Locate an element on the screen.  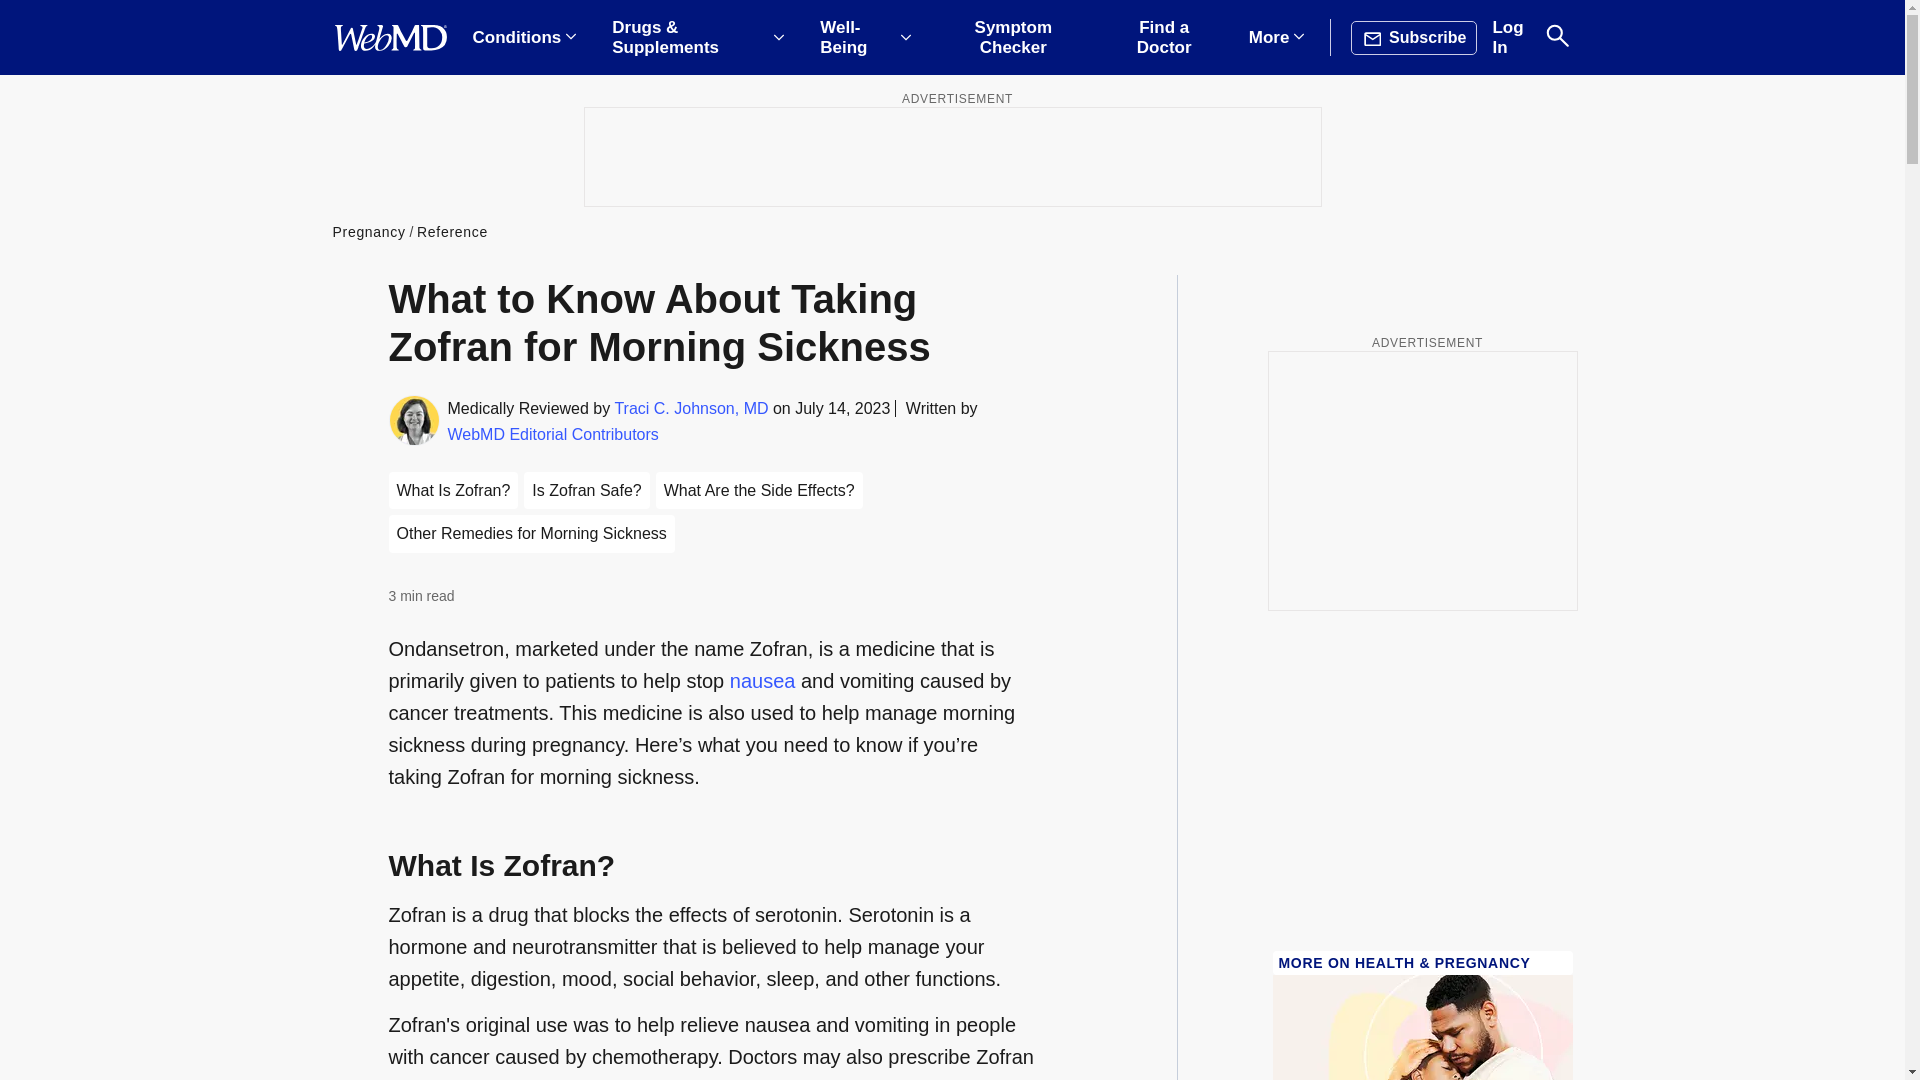
Conditions is located at coordinates (524, 38).